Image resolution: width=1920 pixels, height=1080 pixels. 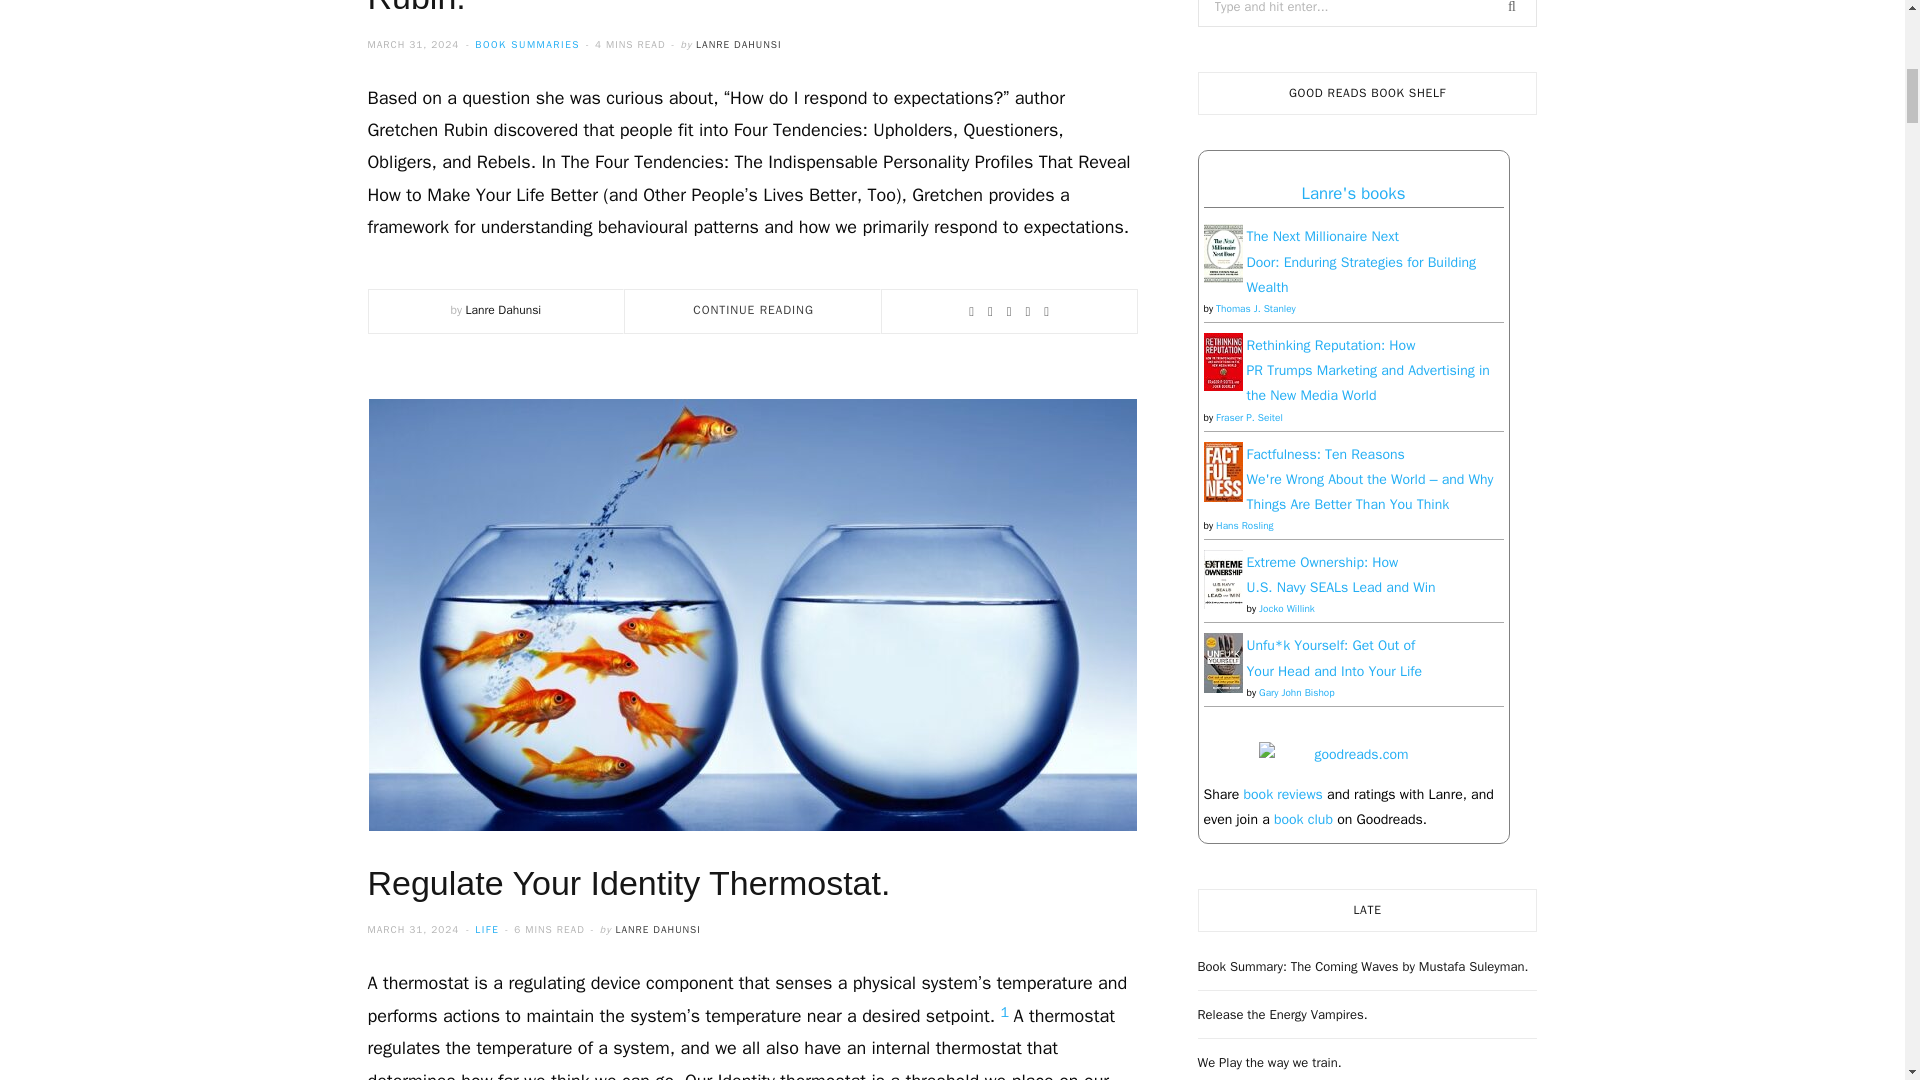 What do you see at coordinates (738, 44) in the screenshot?
I see `LANRE DAHUNSI` at bounding box center [738, 44].